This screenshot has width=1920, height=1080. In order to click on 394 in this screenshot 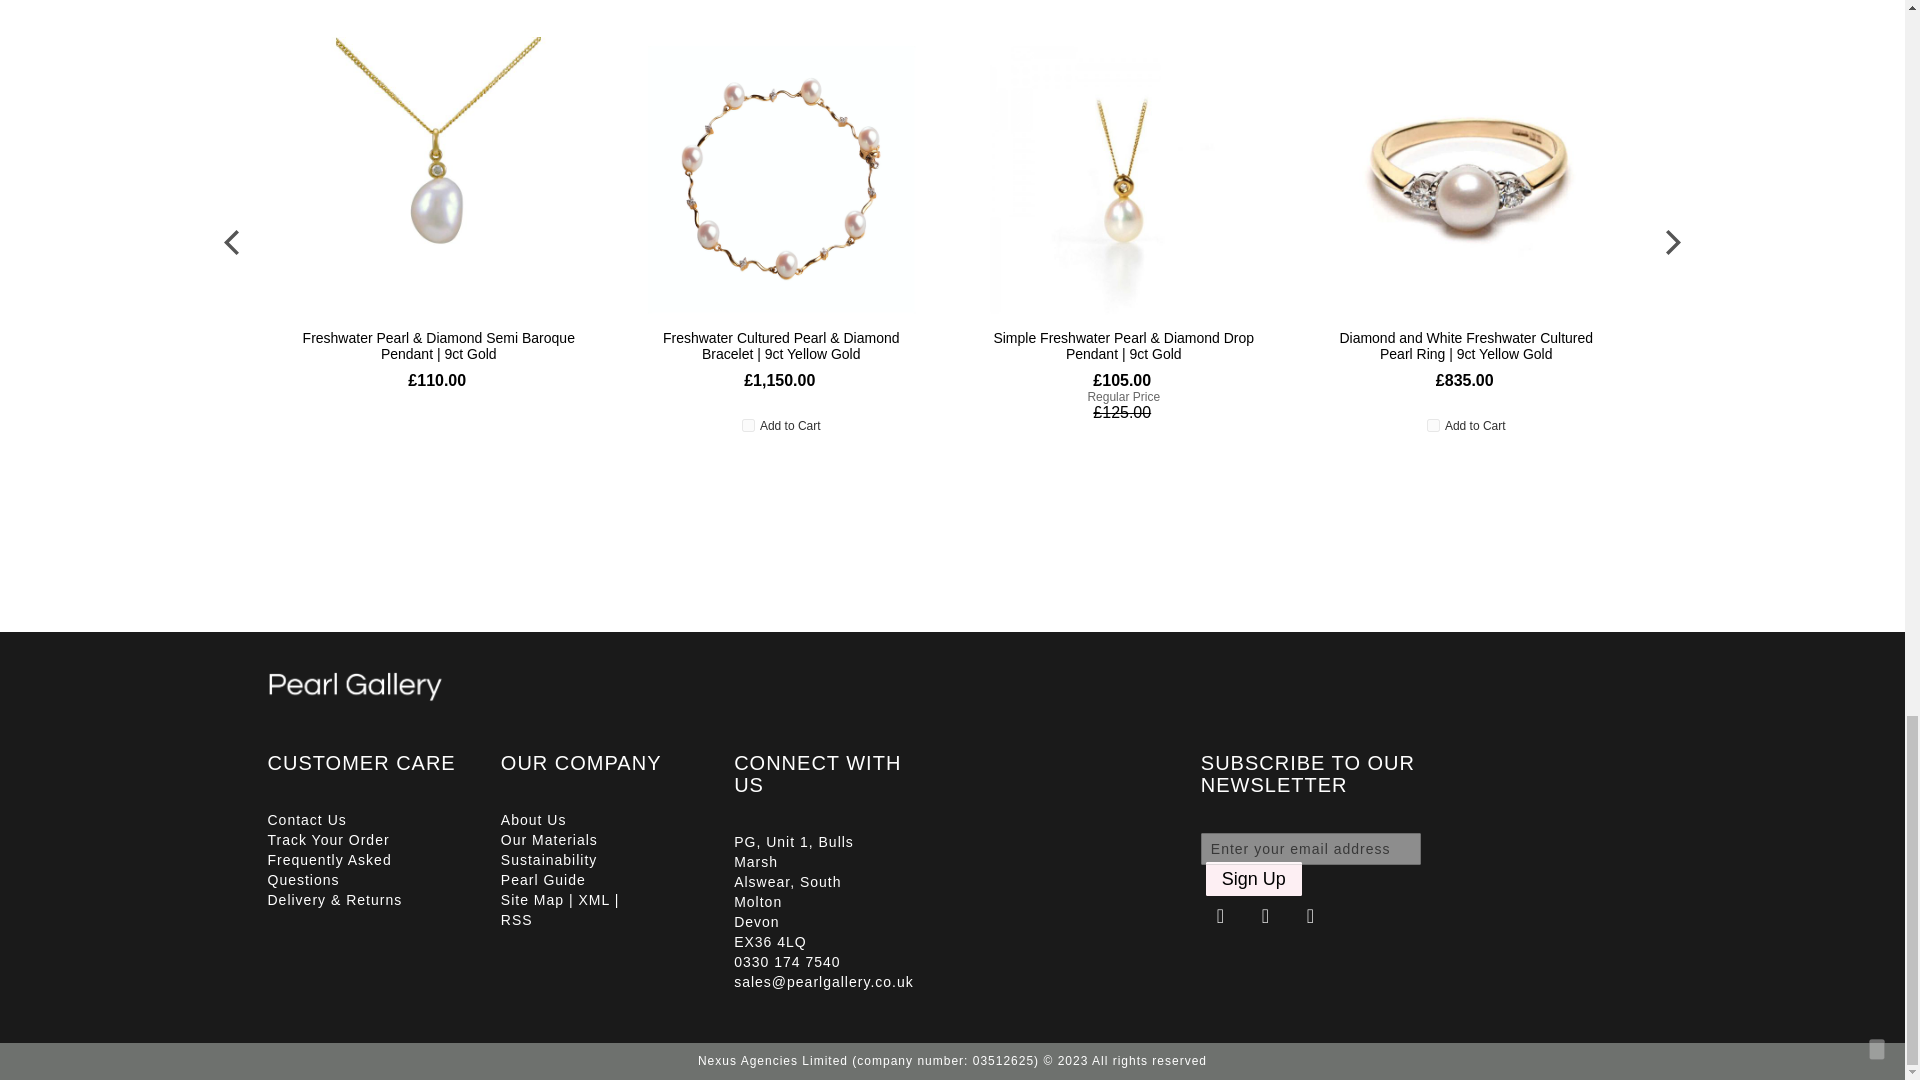, I will do `click(1433, 426)`.